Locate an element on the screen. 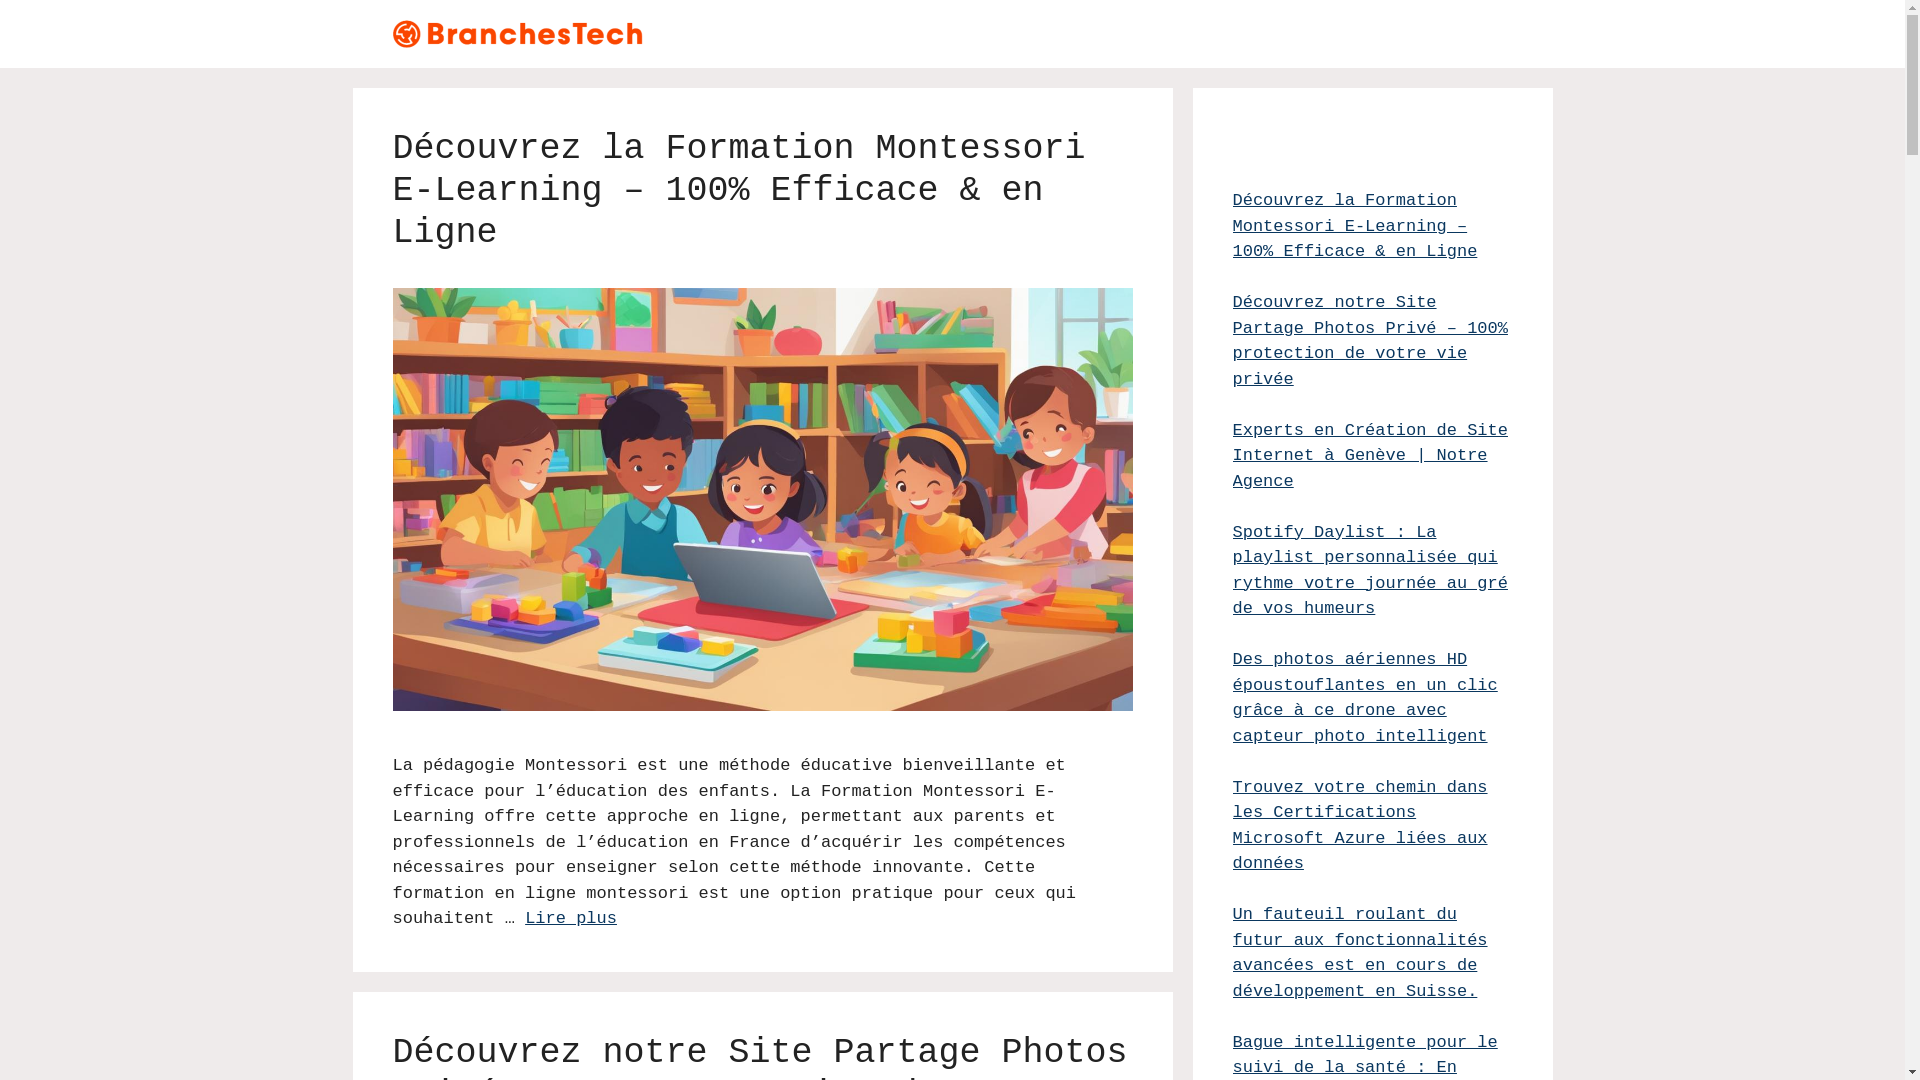  Lire plus is located at coordinates (571, 918).